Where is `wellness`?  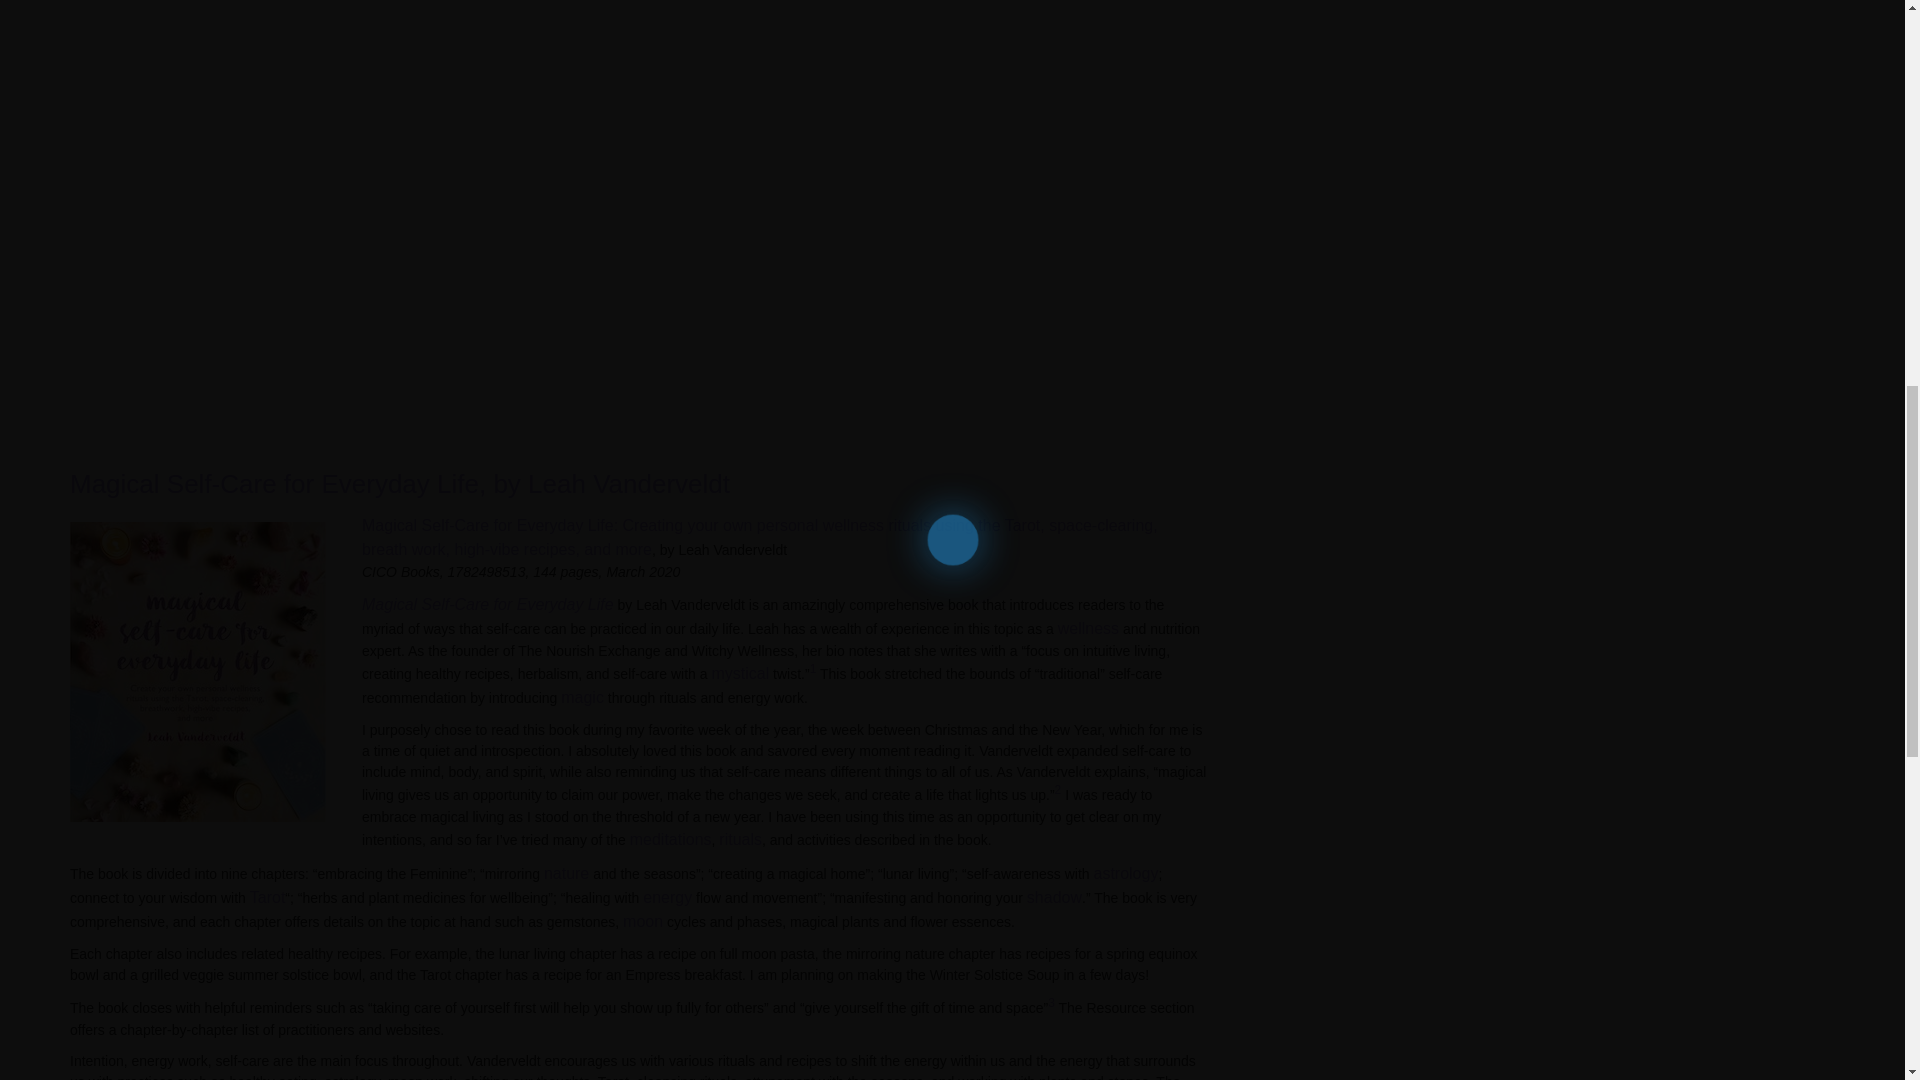 wellness is located at coordinates (1088, 628).